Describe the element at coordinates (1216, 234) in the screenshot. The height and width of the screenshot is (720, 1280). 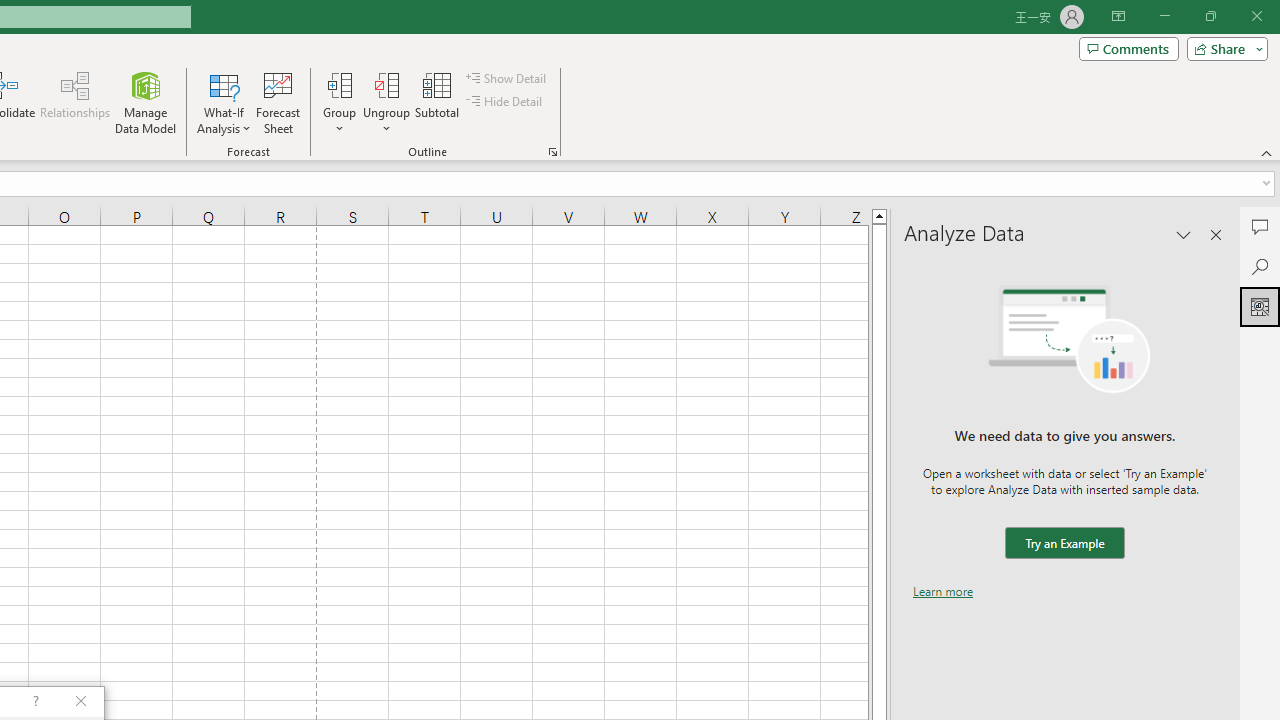
I see `Close pane` at that location.